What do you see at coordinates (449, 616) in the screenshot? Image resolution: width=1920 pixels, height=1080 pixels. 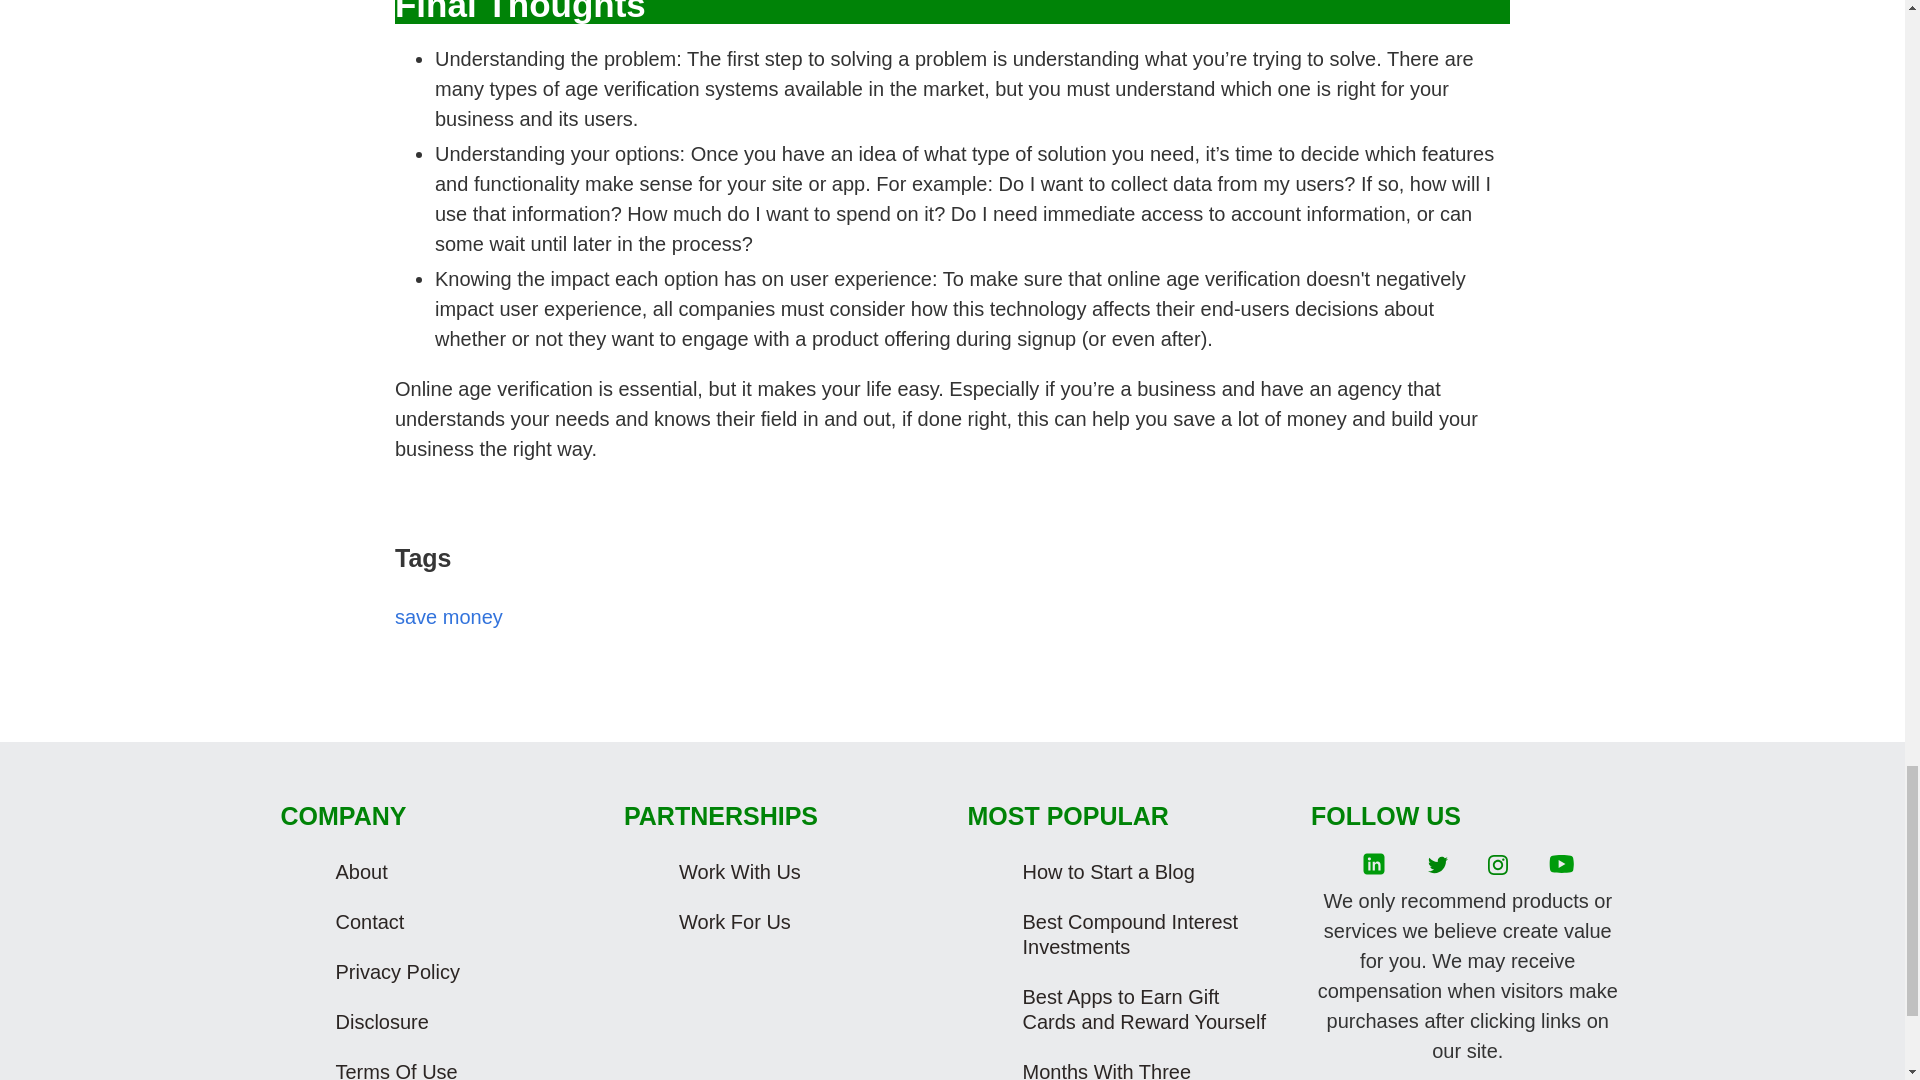 I see `save money` at bounding box center [449, 616].